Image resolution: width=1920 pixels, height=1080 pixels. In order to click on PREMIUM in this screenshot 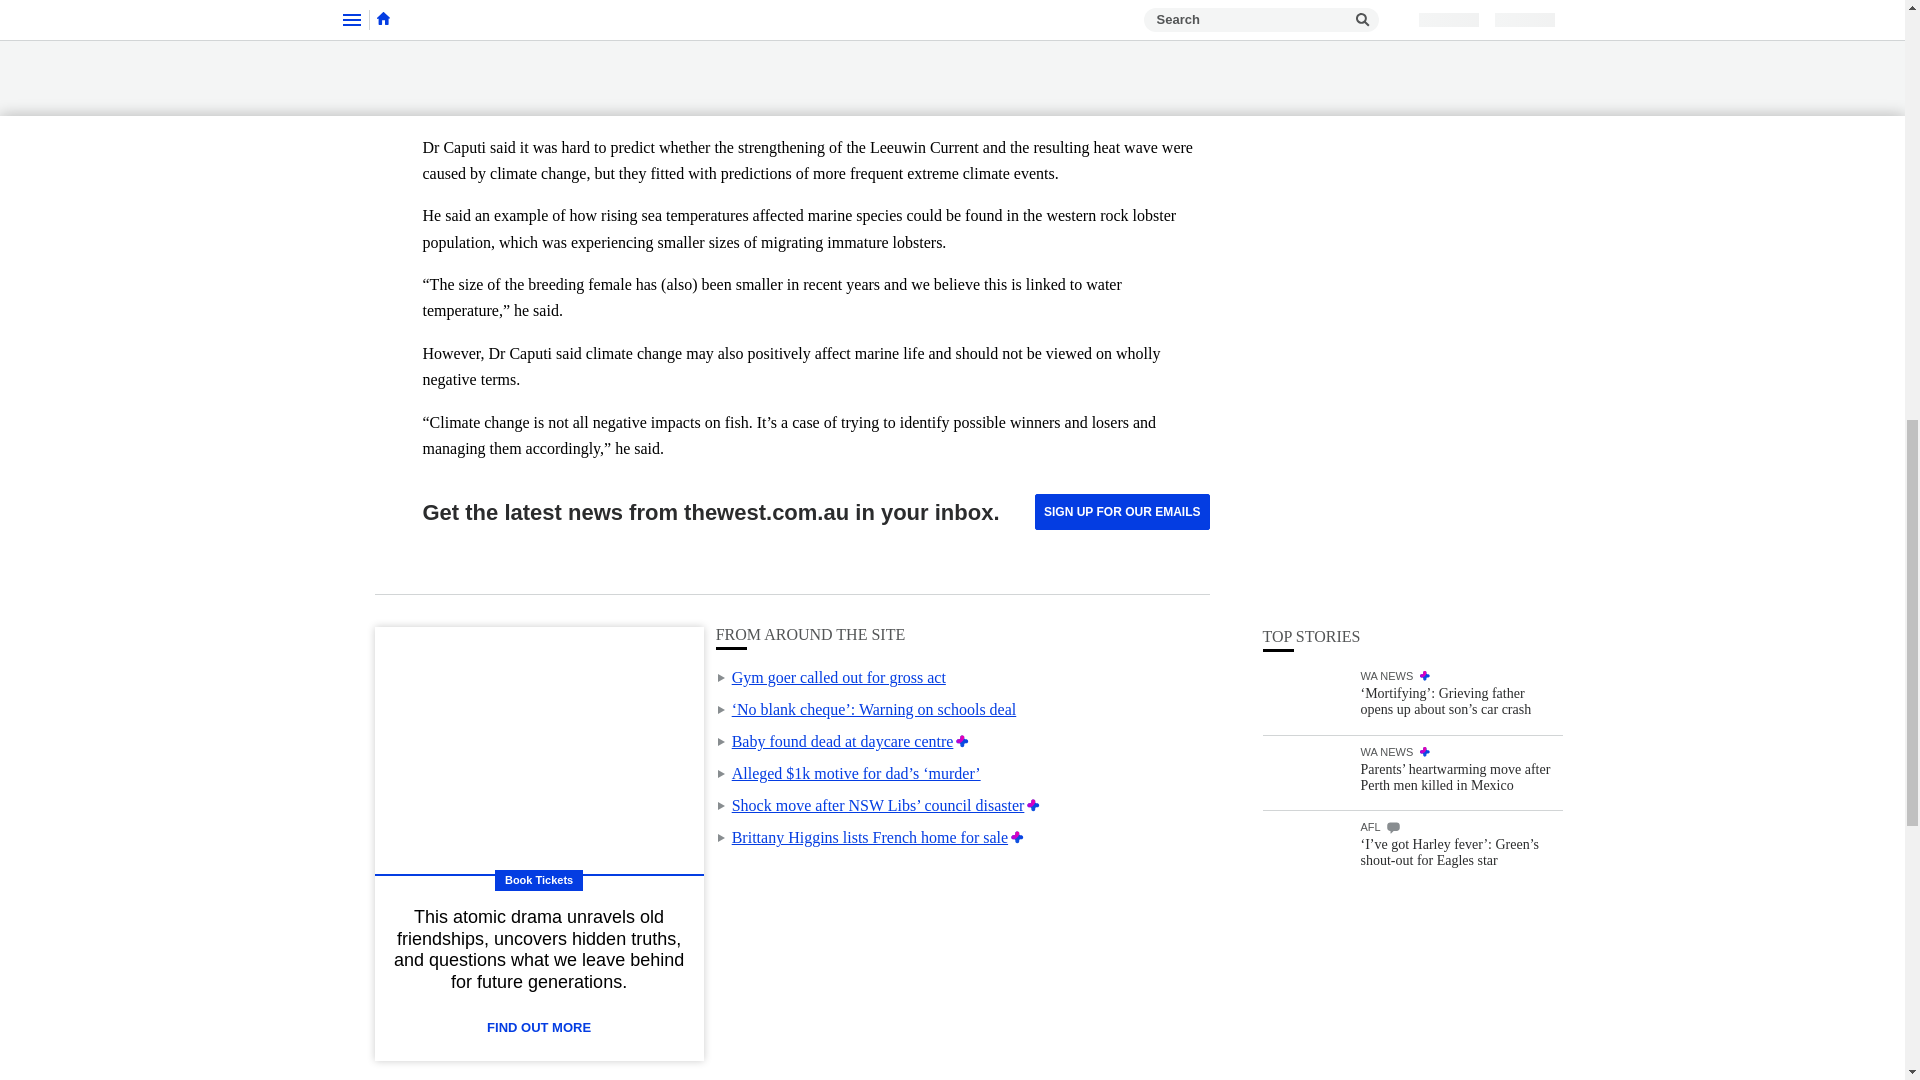, I will do `click(1425, 223)`.